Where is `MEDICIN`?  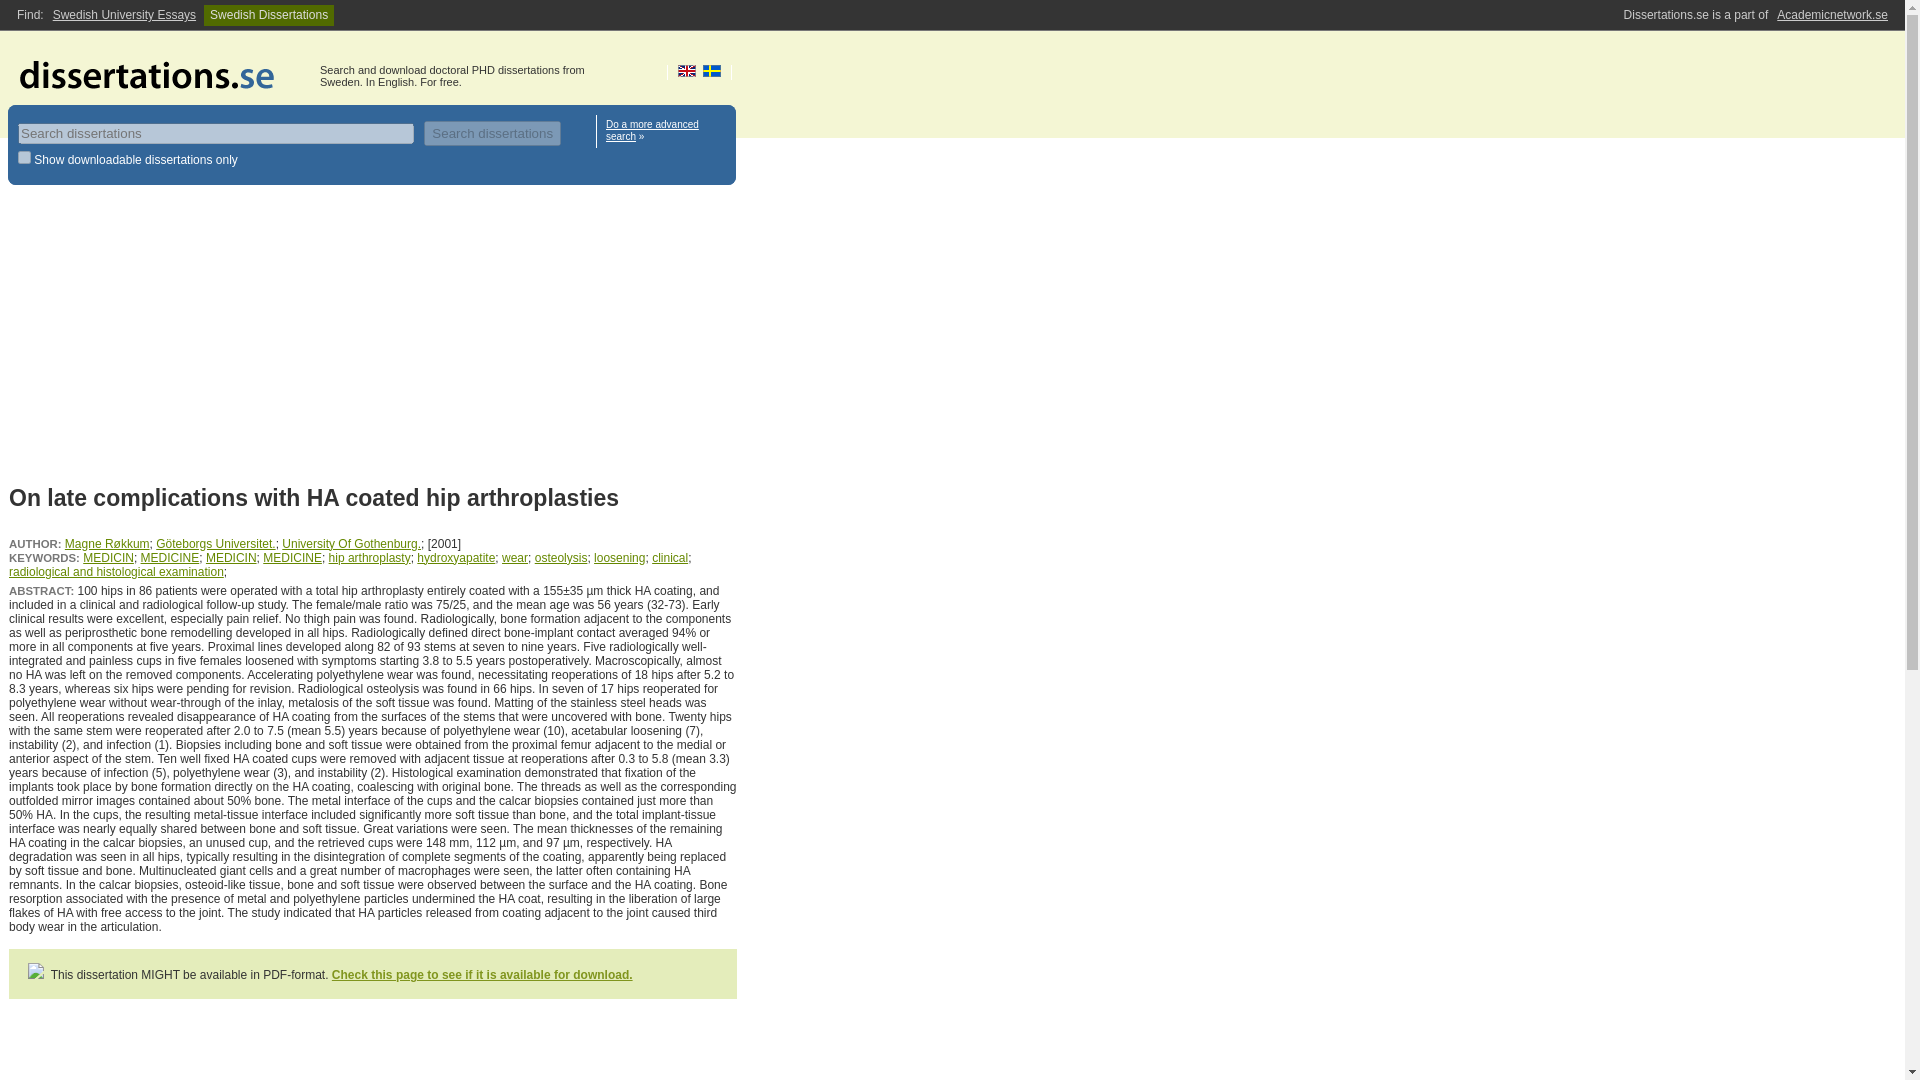 MEDICIN is located at coordinates (108, 557).